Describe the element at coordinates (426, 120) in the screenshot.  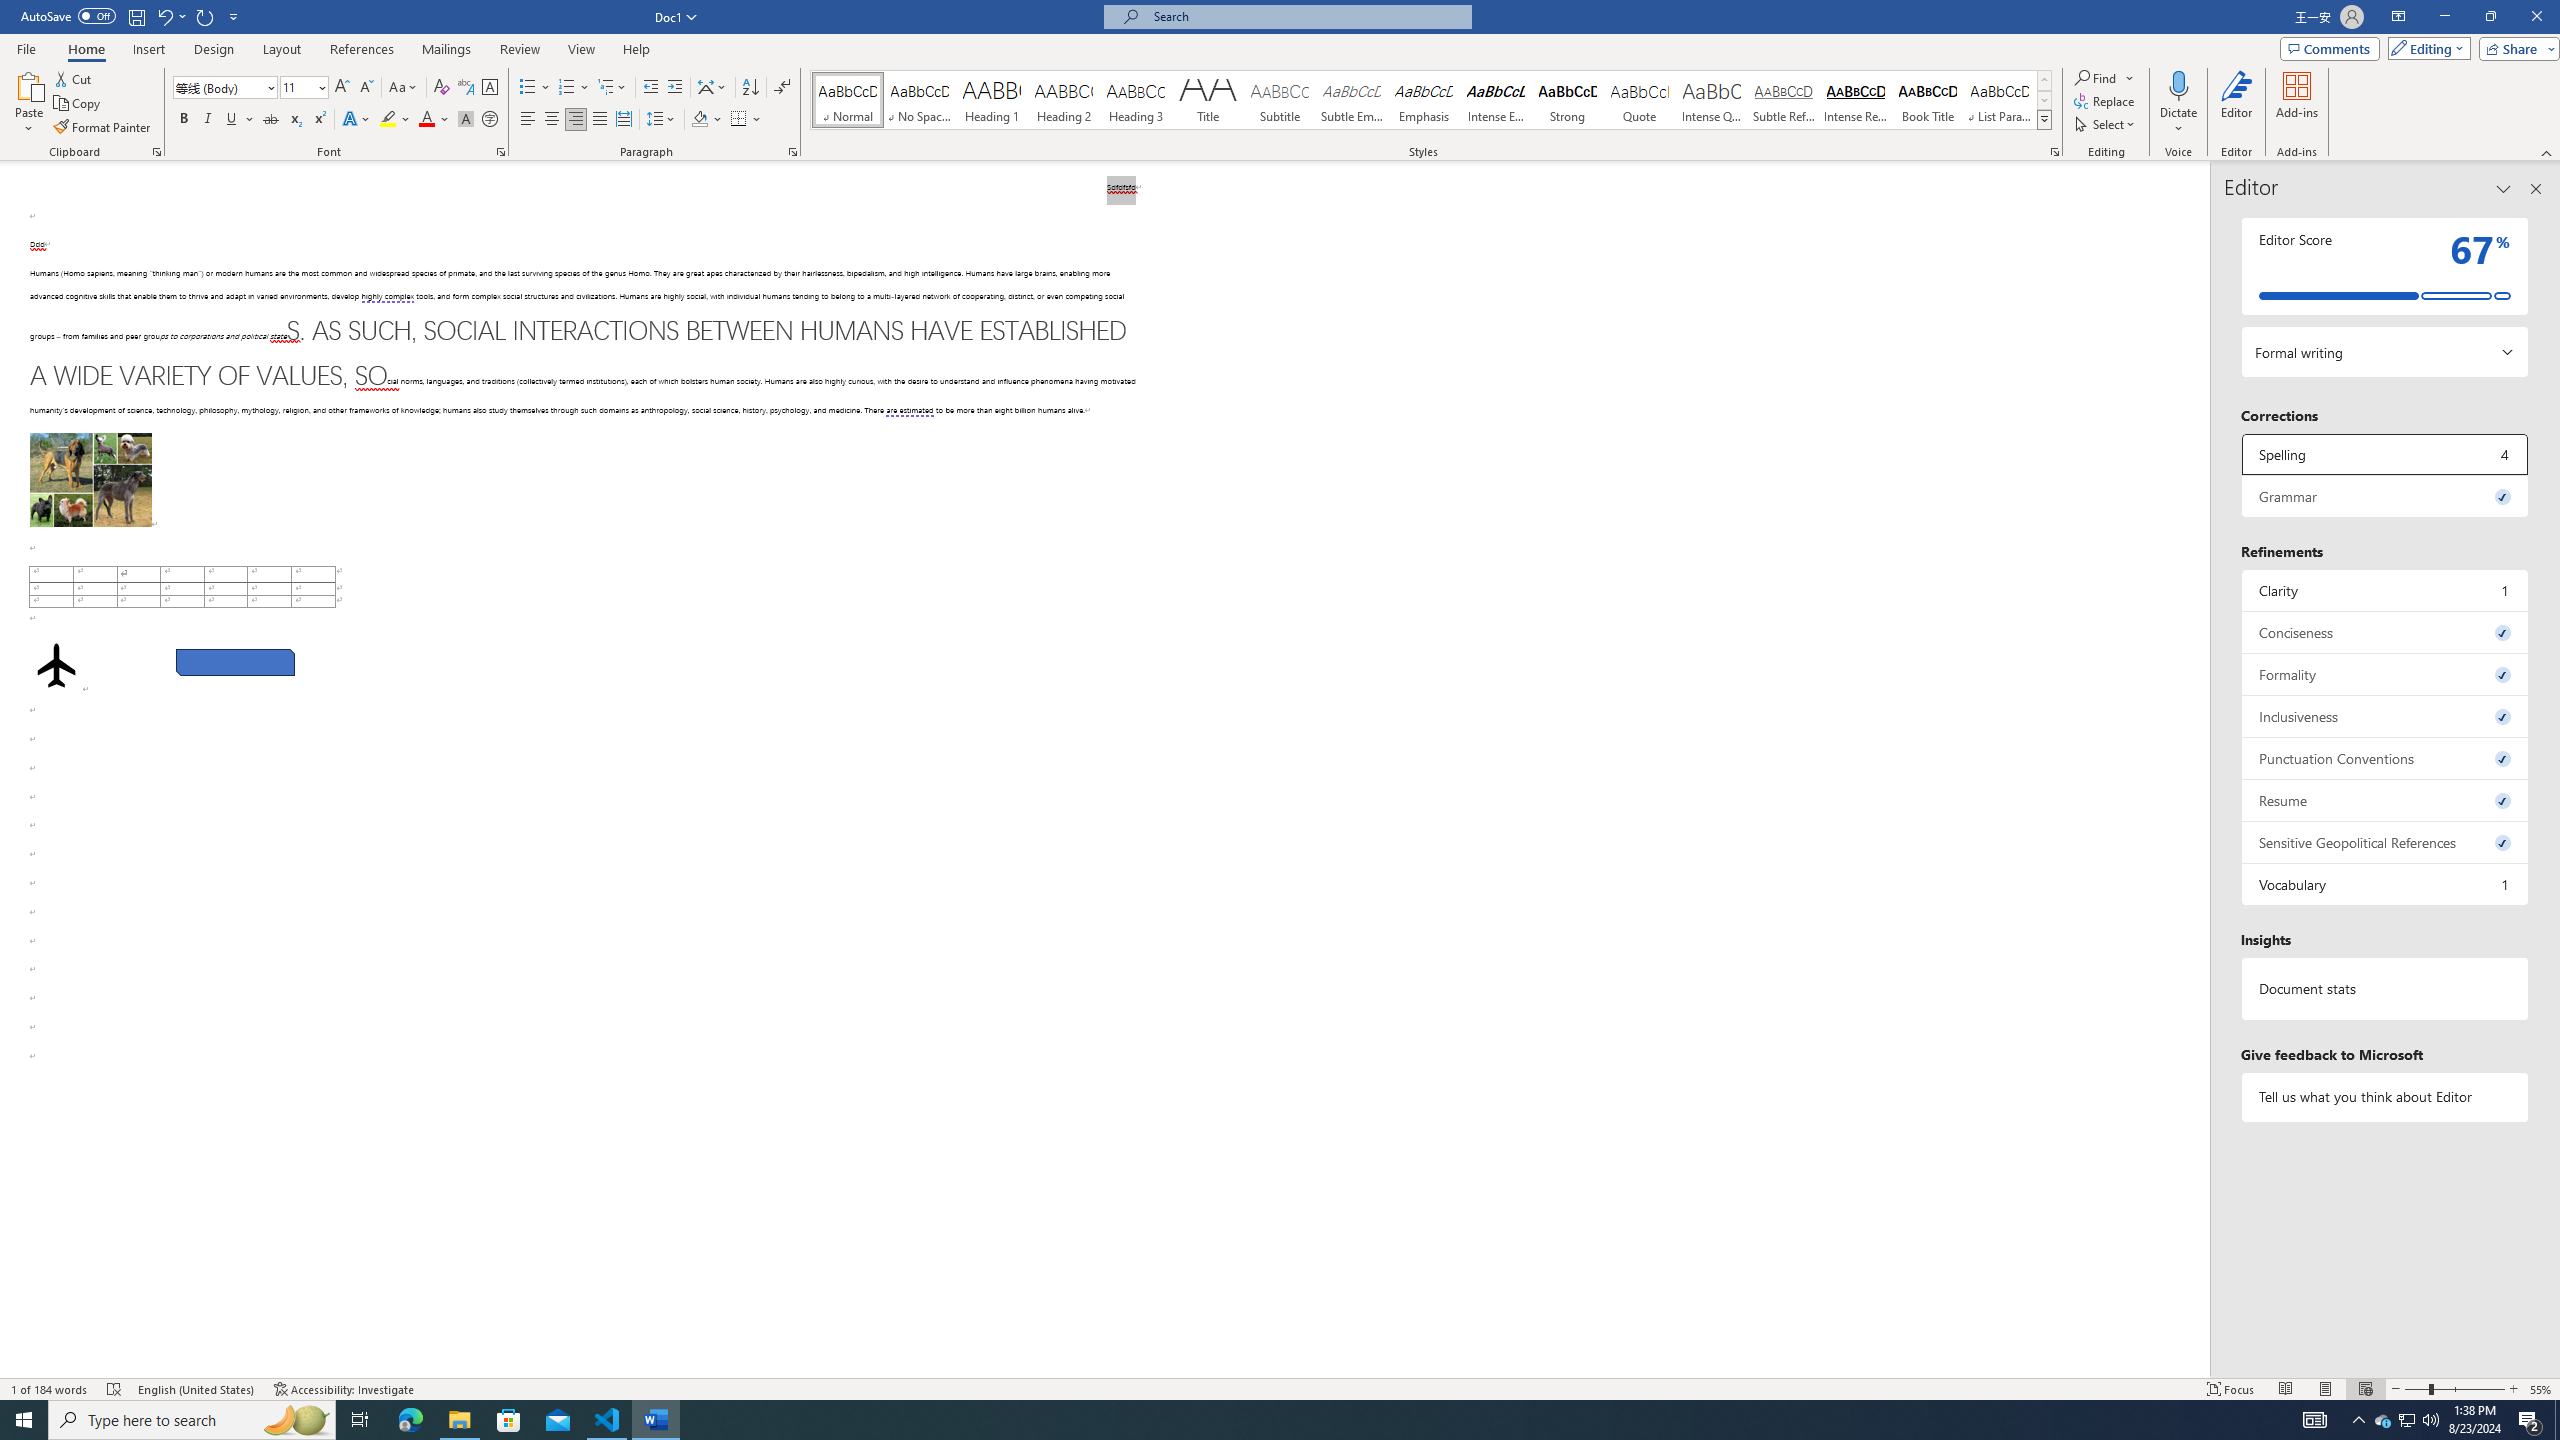
I see `Font Color Red` at that location.